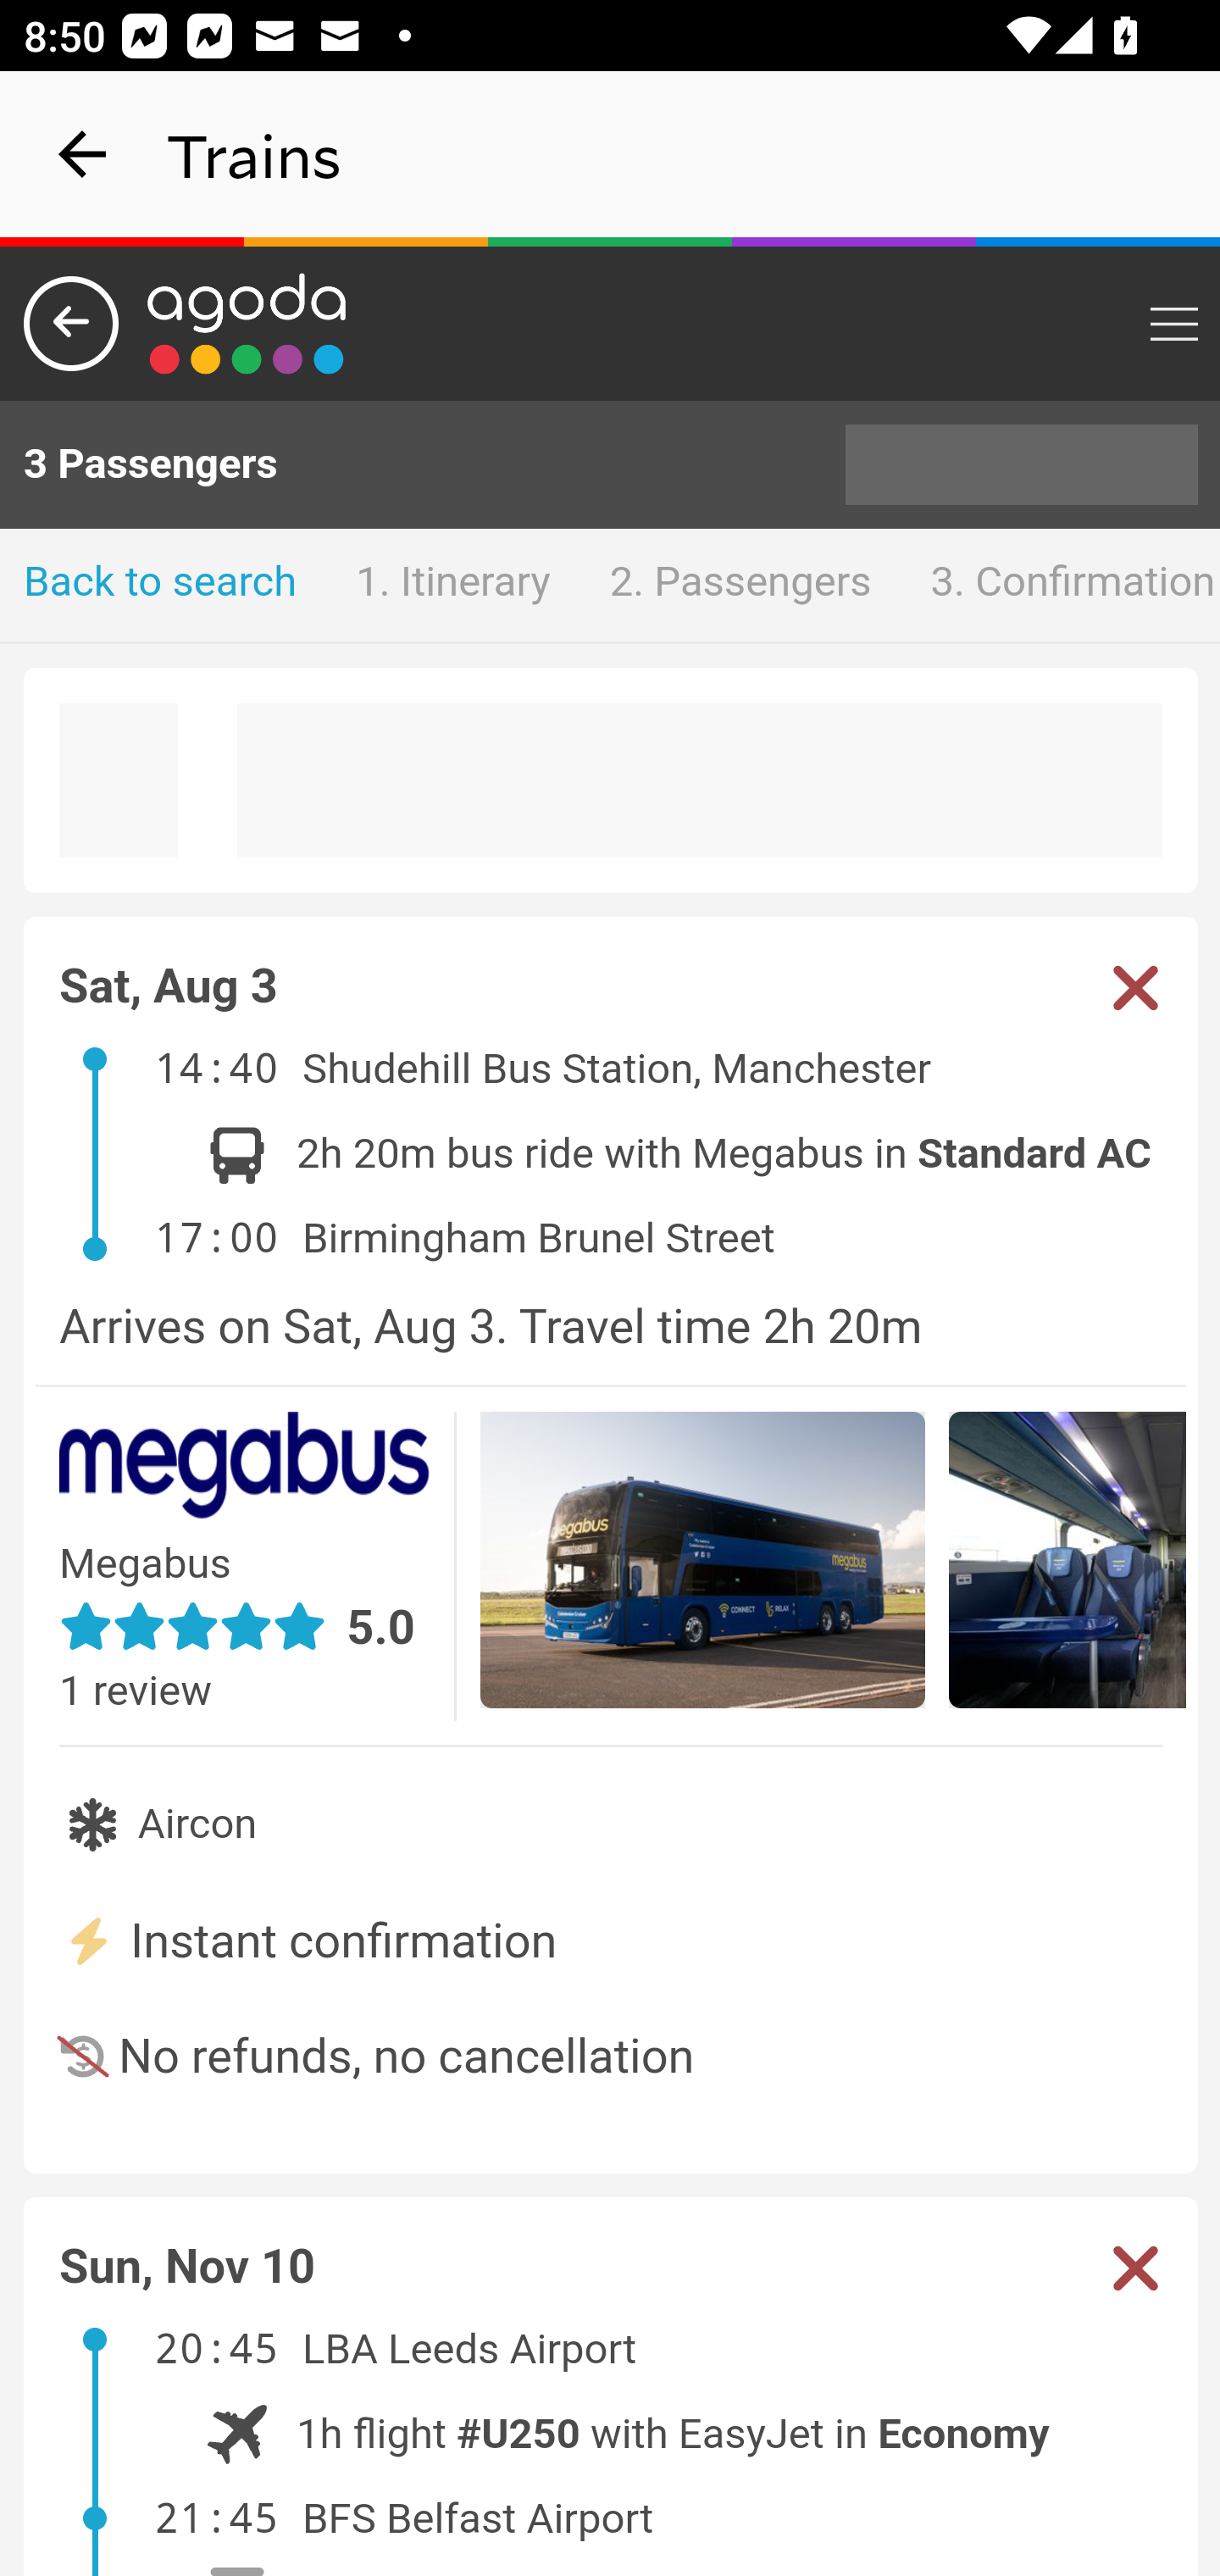  What do you see at coordinates (1068, 1564) in the screenshot?
I see `29-inside` at bounding box center [1068, 1564].